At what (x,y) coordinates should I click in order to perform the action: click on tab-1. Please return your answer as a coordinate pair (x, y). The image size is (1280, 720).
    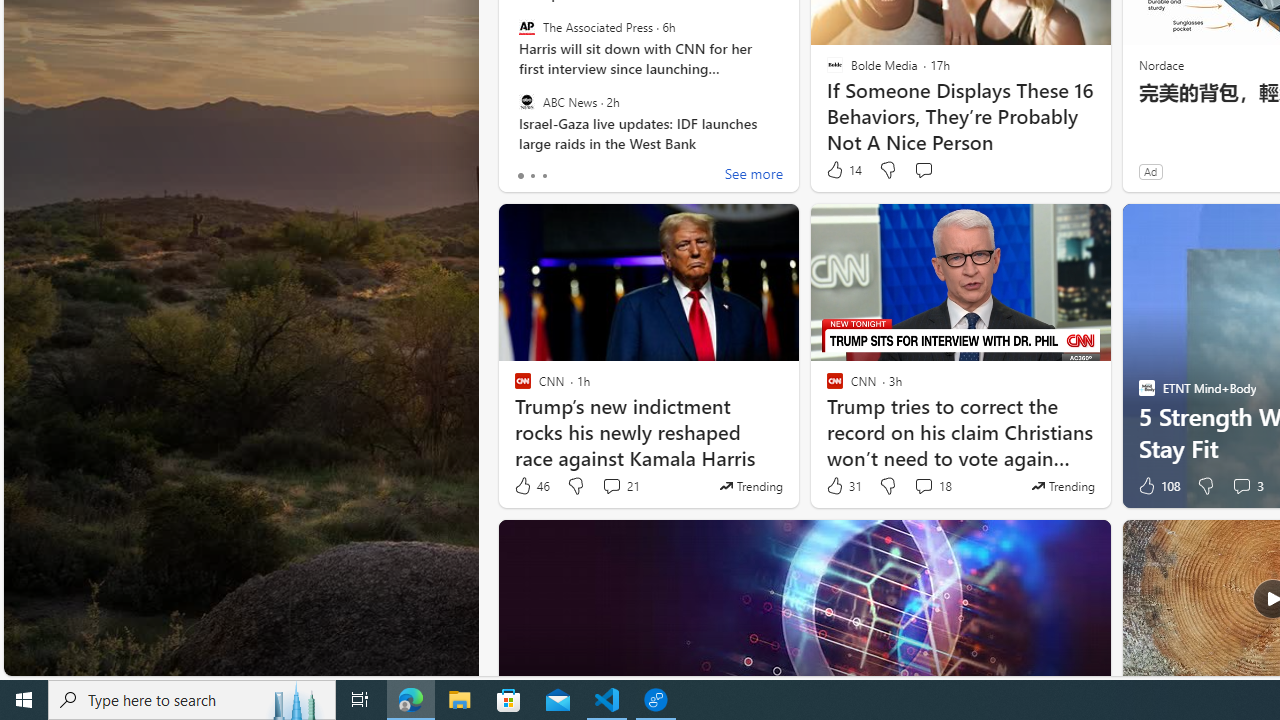
    Looking at the image, I should click on (532, 176).